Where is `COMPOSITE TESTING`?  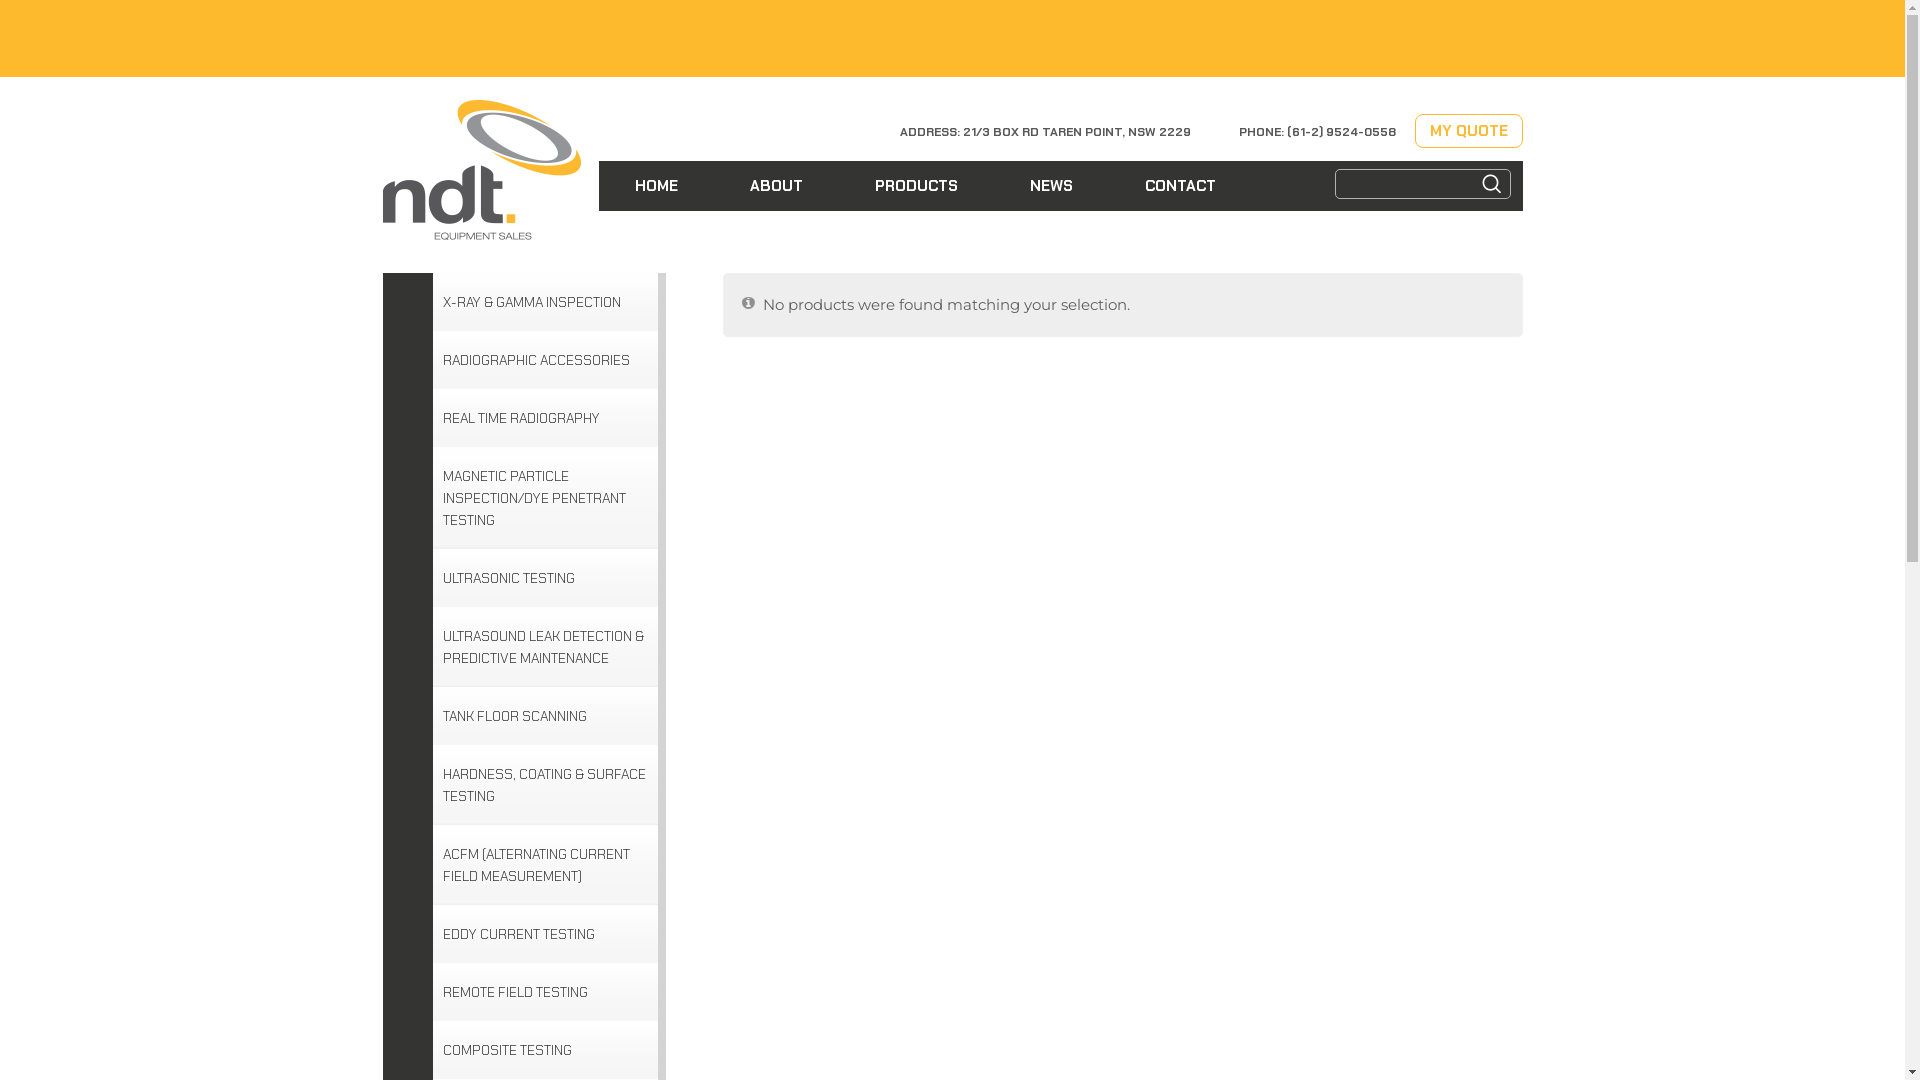
COMPOSITE TESTING is located at coordinates (506, 1050).